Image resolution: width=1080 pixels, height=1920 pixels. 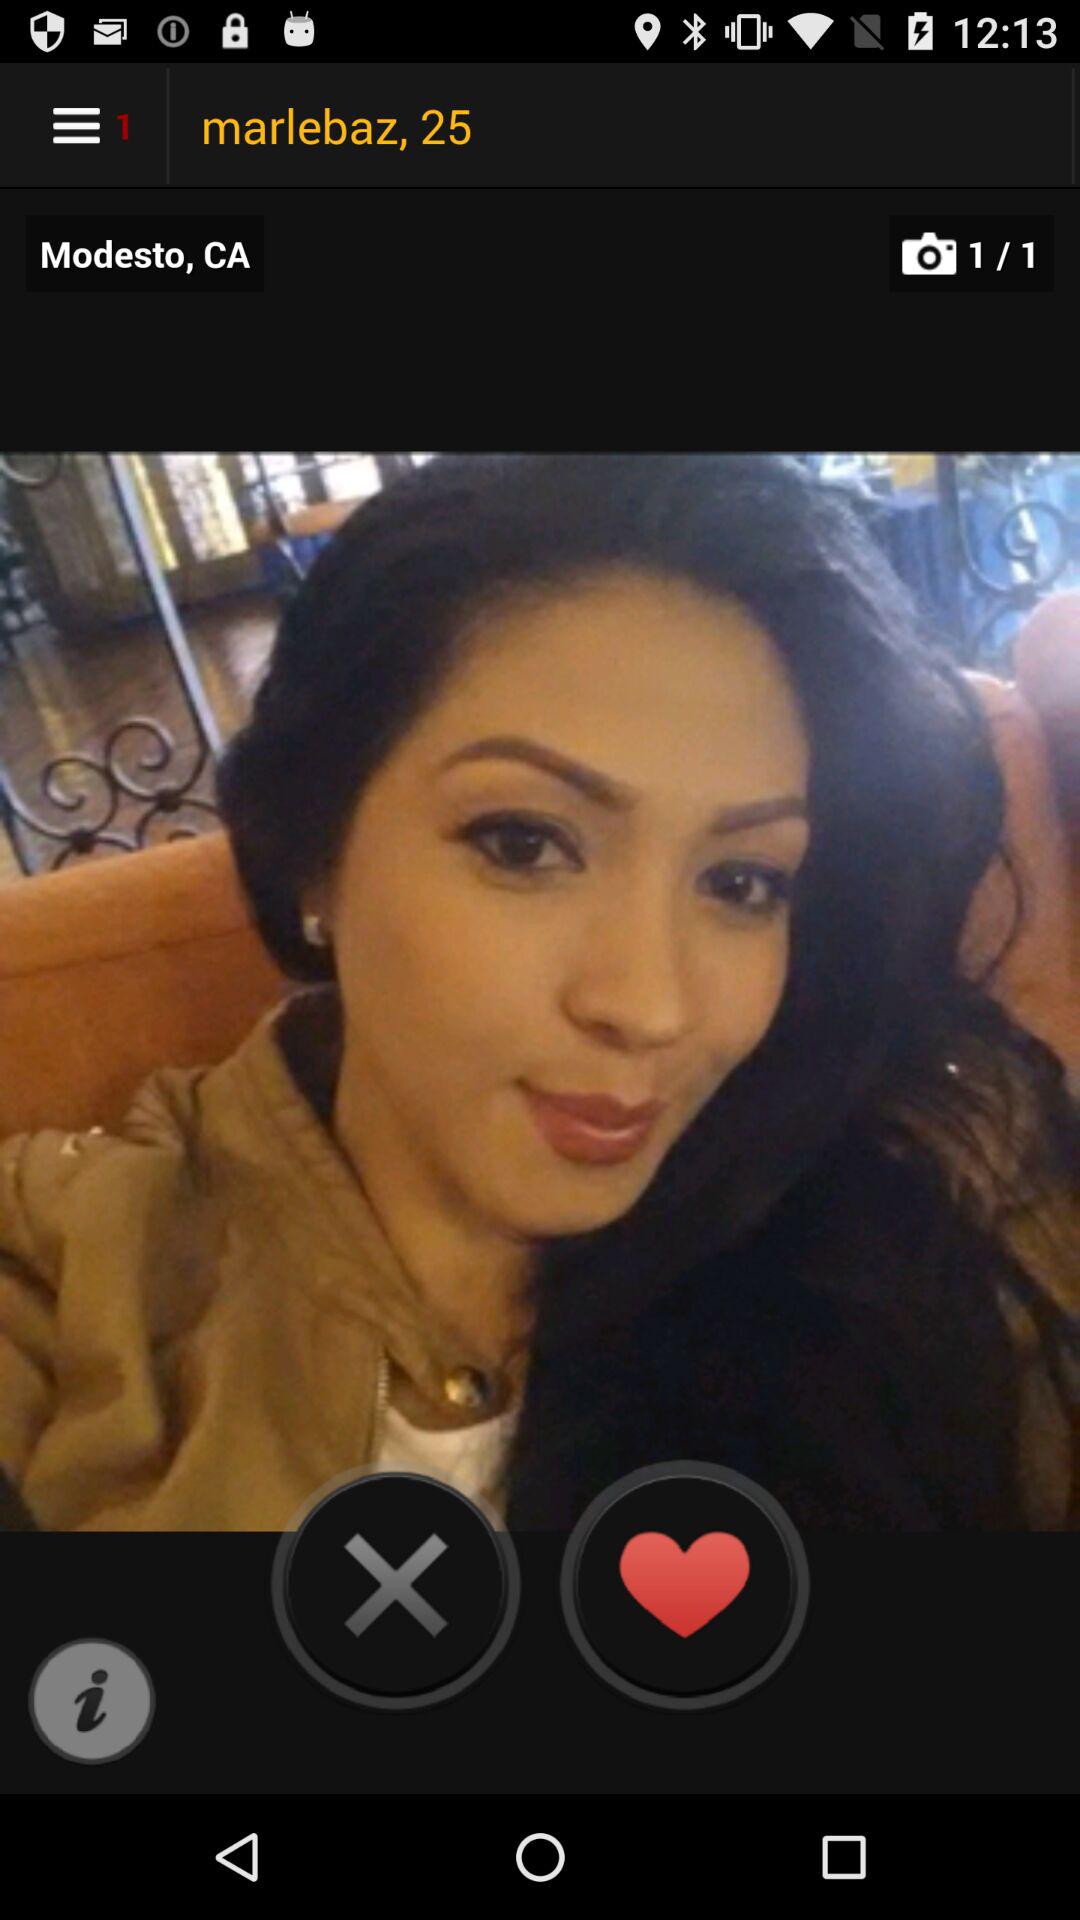 I want to click on open the icon at the bottom left corner, so click(x=92, y=1702).